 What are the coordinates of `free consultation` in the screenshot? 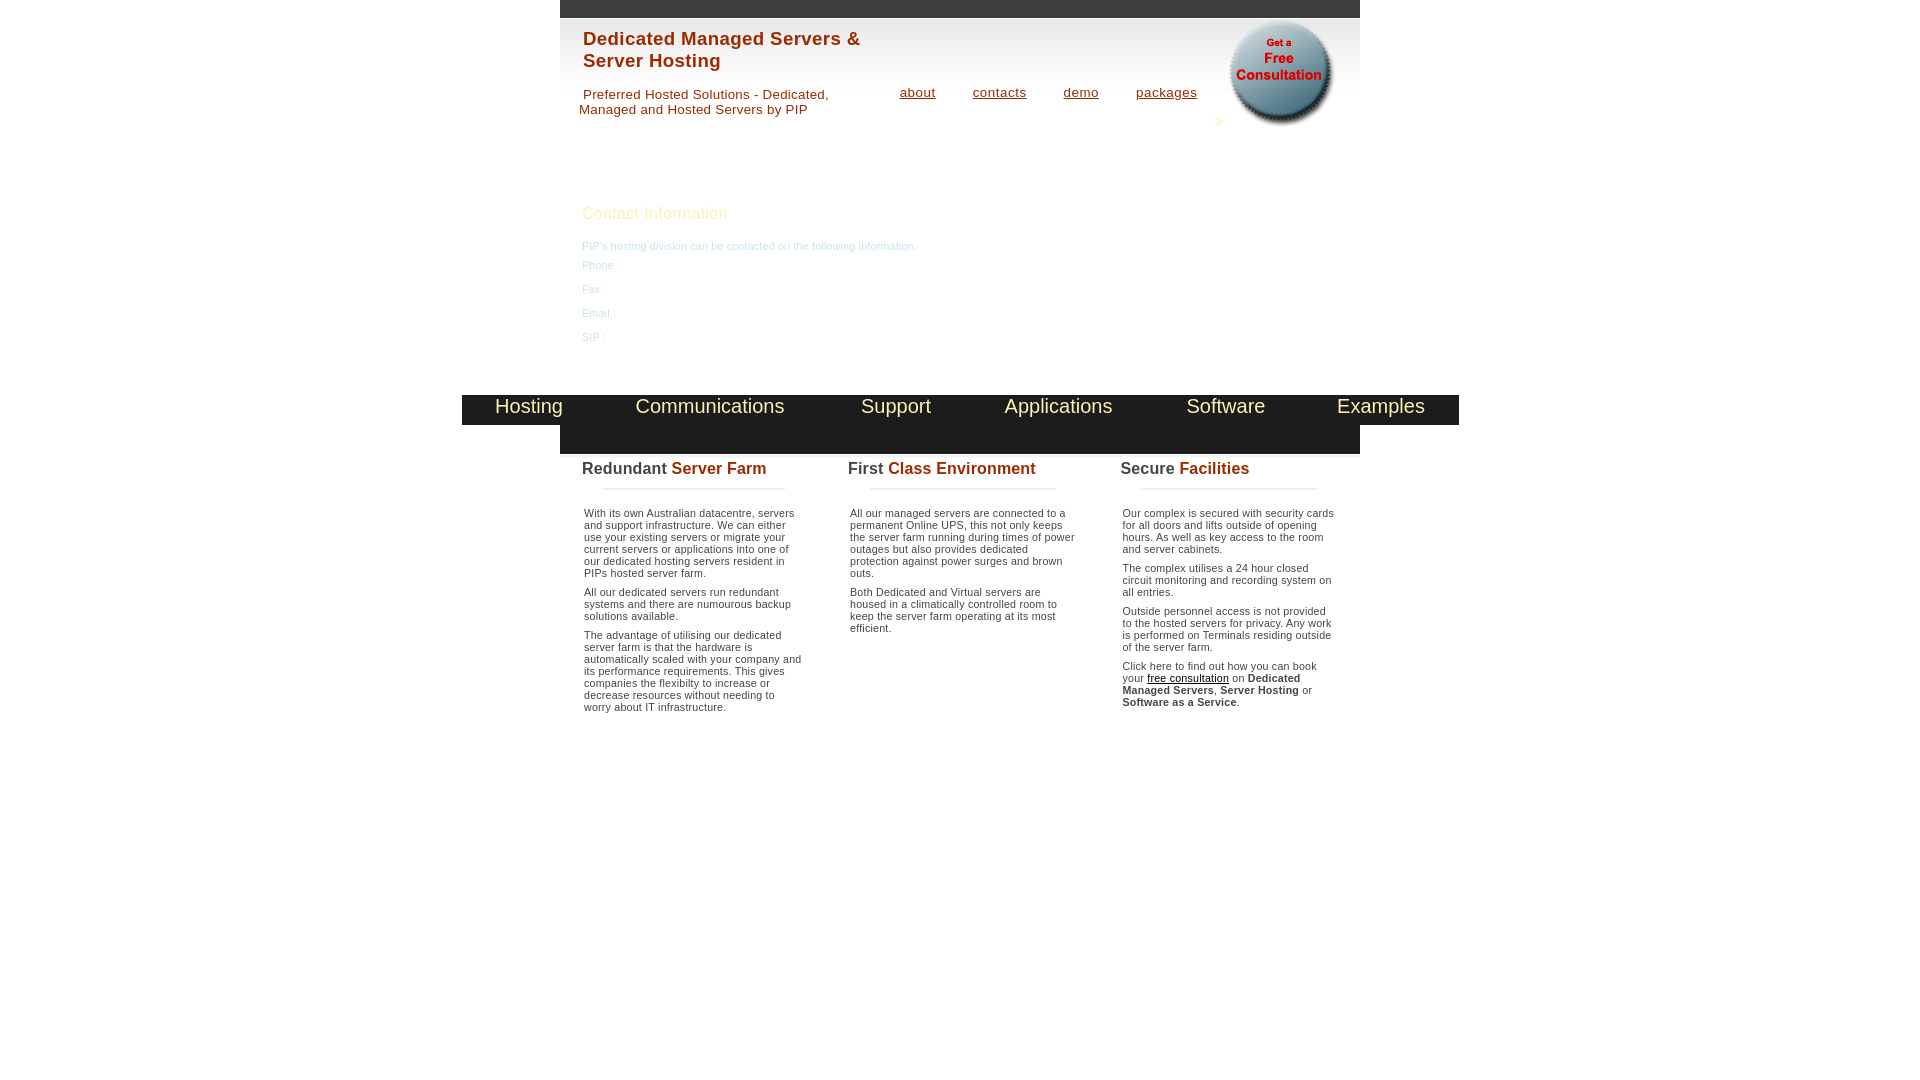 It's located at (1188, 678).